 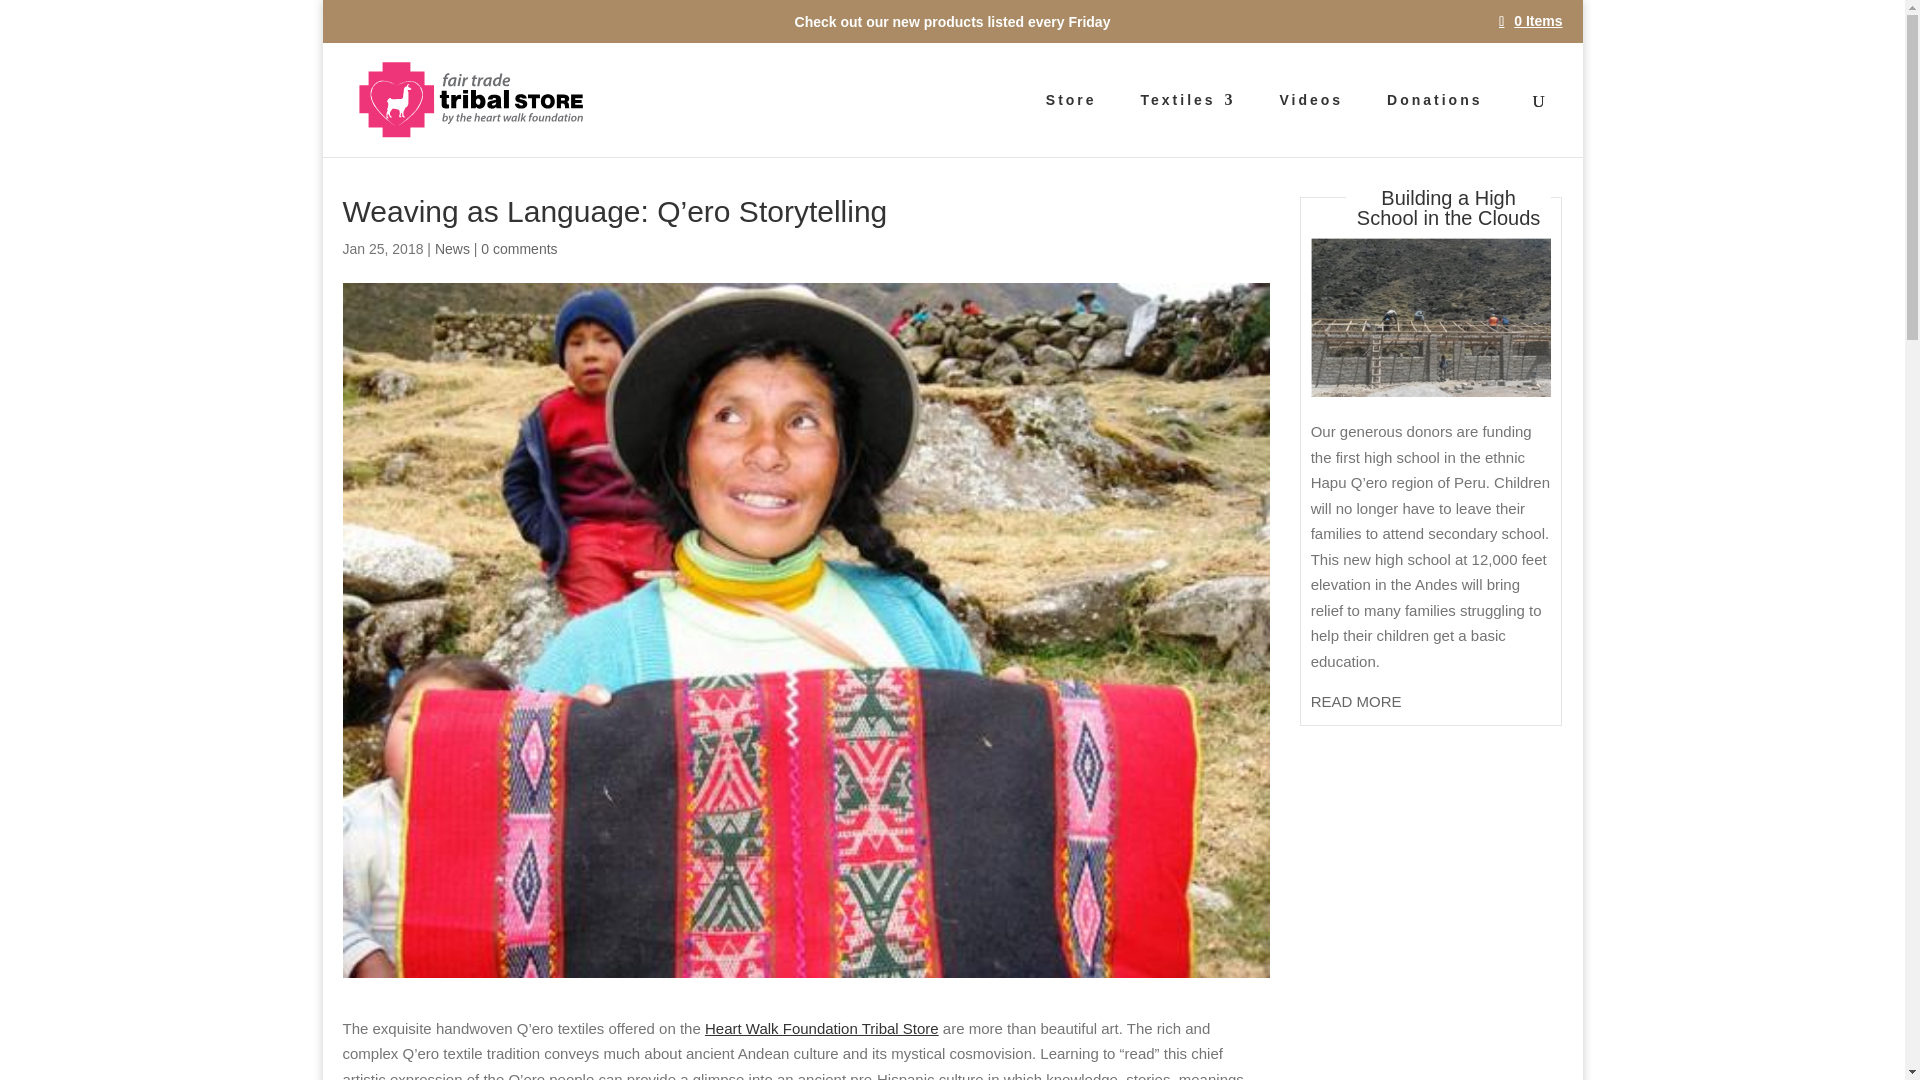 I want to click on Videos, so click(x=1312, y=124).